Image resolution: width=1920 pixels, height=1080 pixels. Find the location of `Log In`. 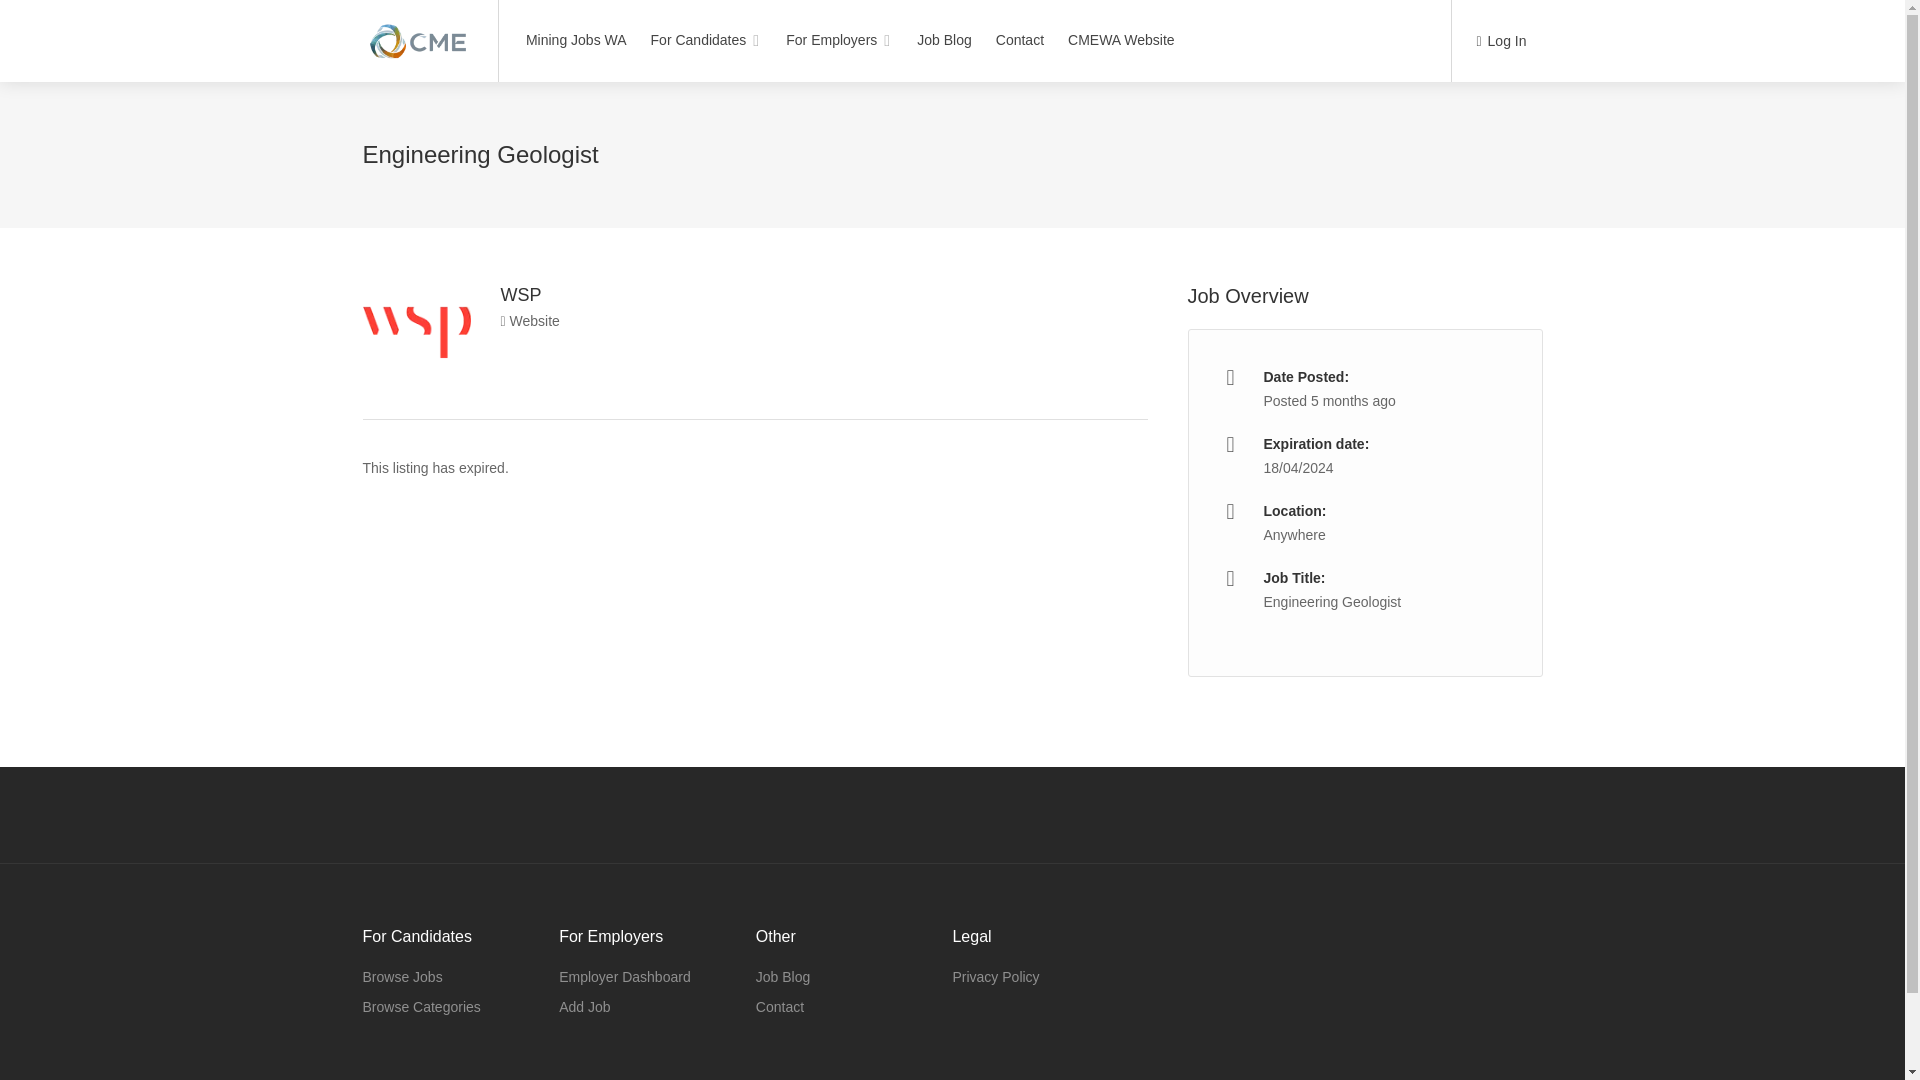

Log In is located at coordinates (1501, 42).